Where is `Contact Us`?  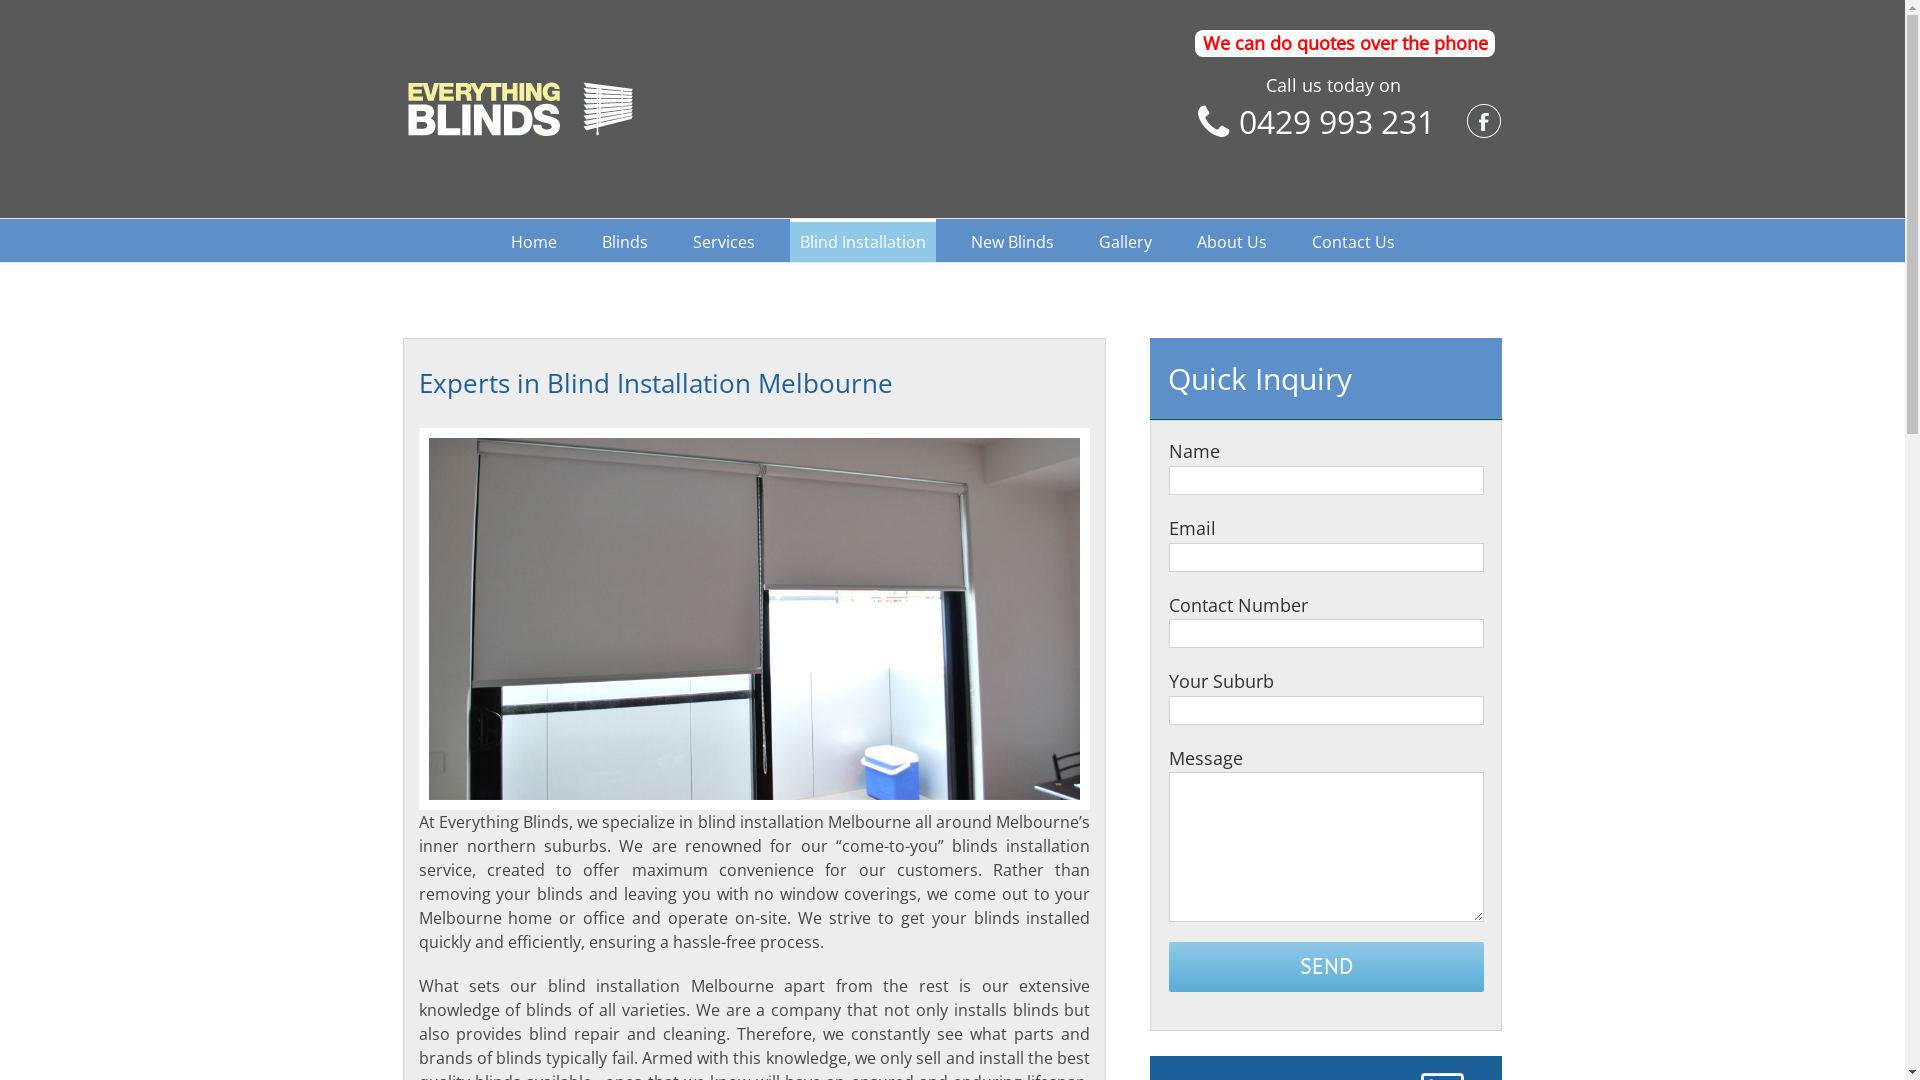
Contact Us is located at coordinates (1354, 240).